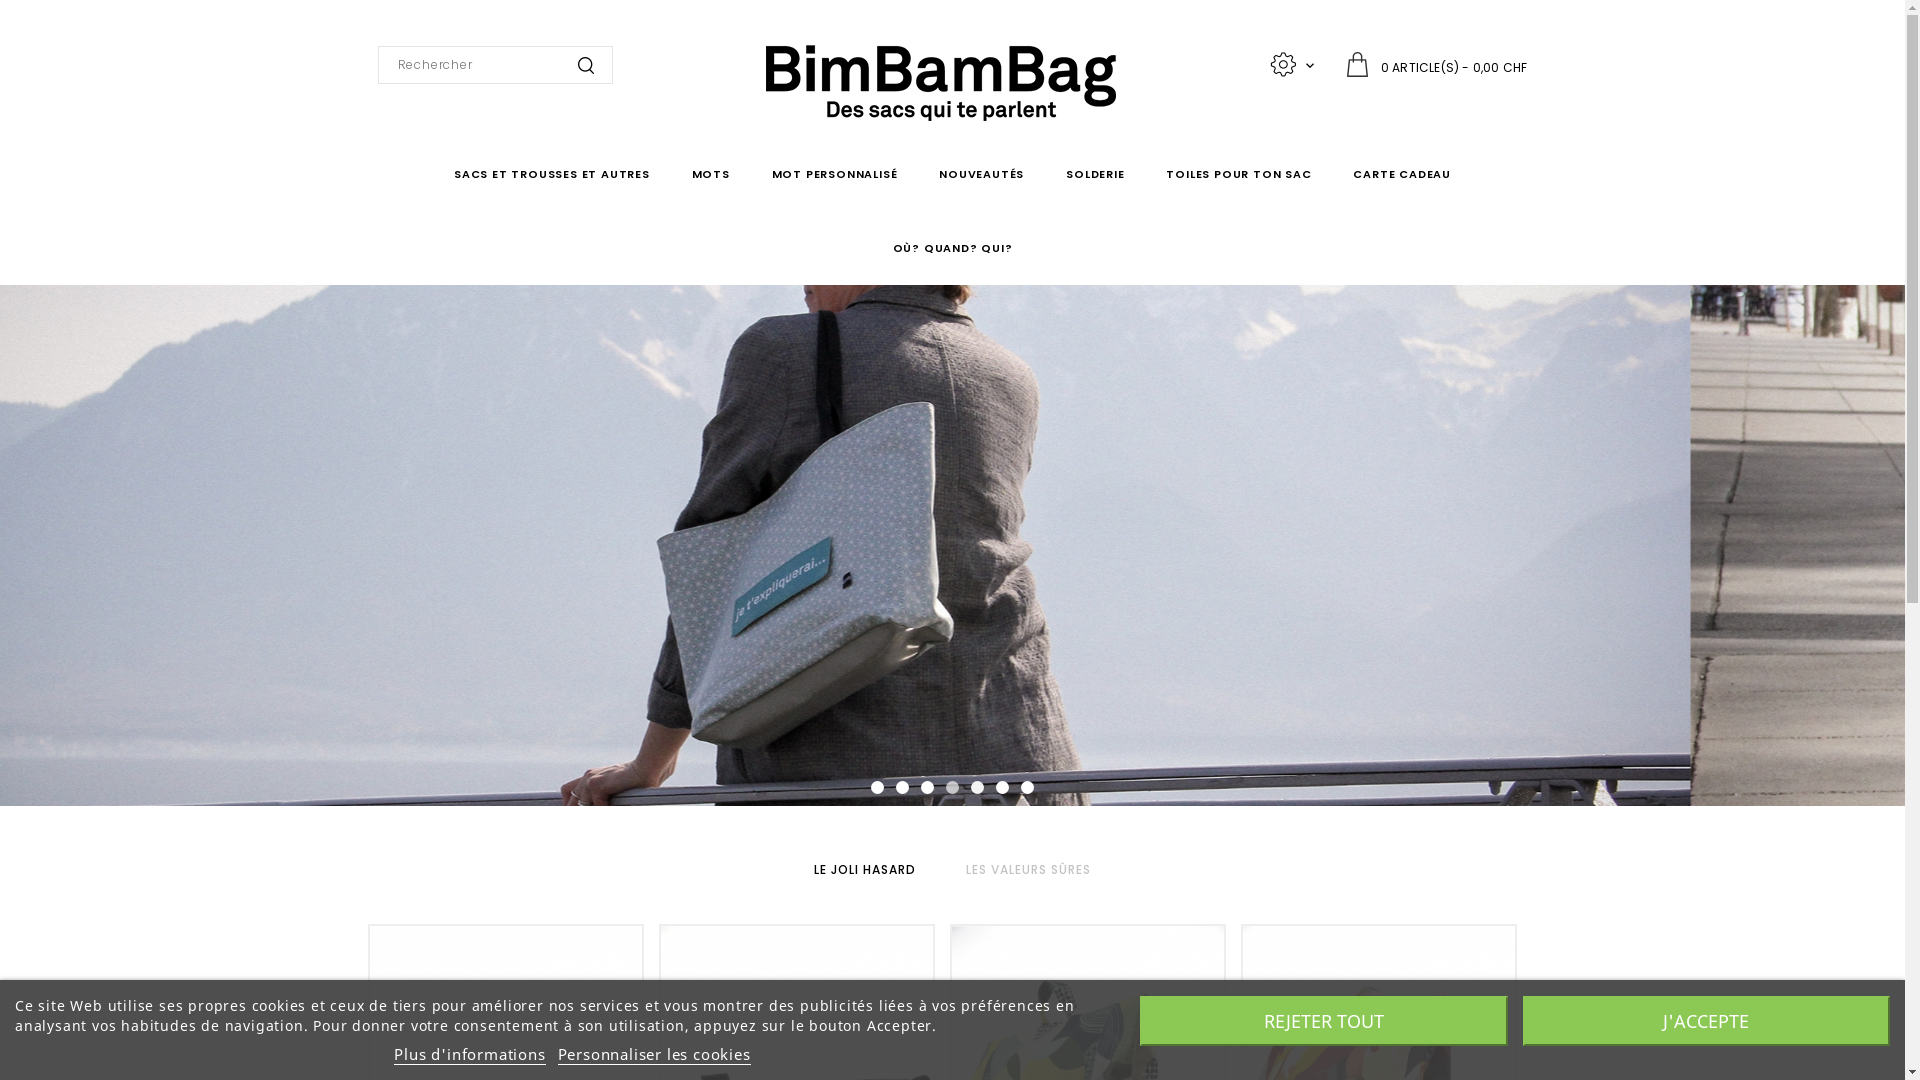  What do you see at coordinates (878, 788) in the screenshot?
I see `1` at bounding box center [878, 788].